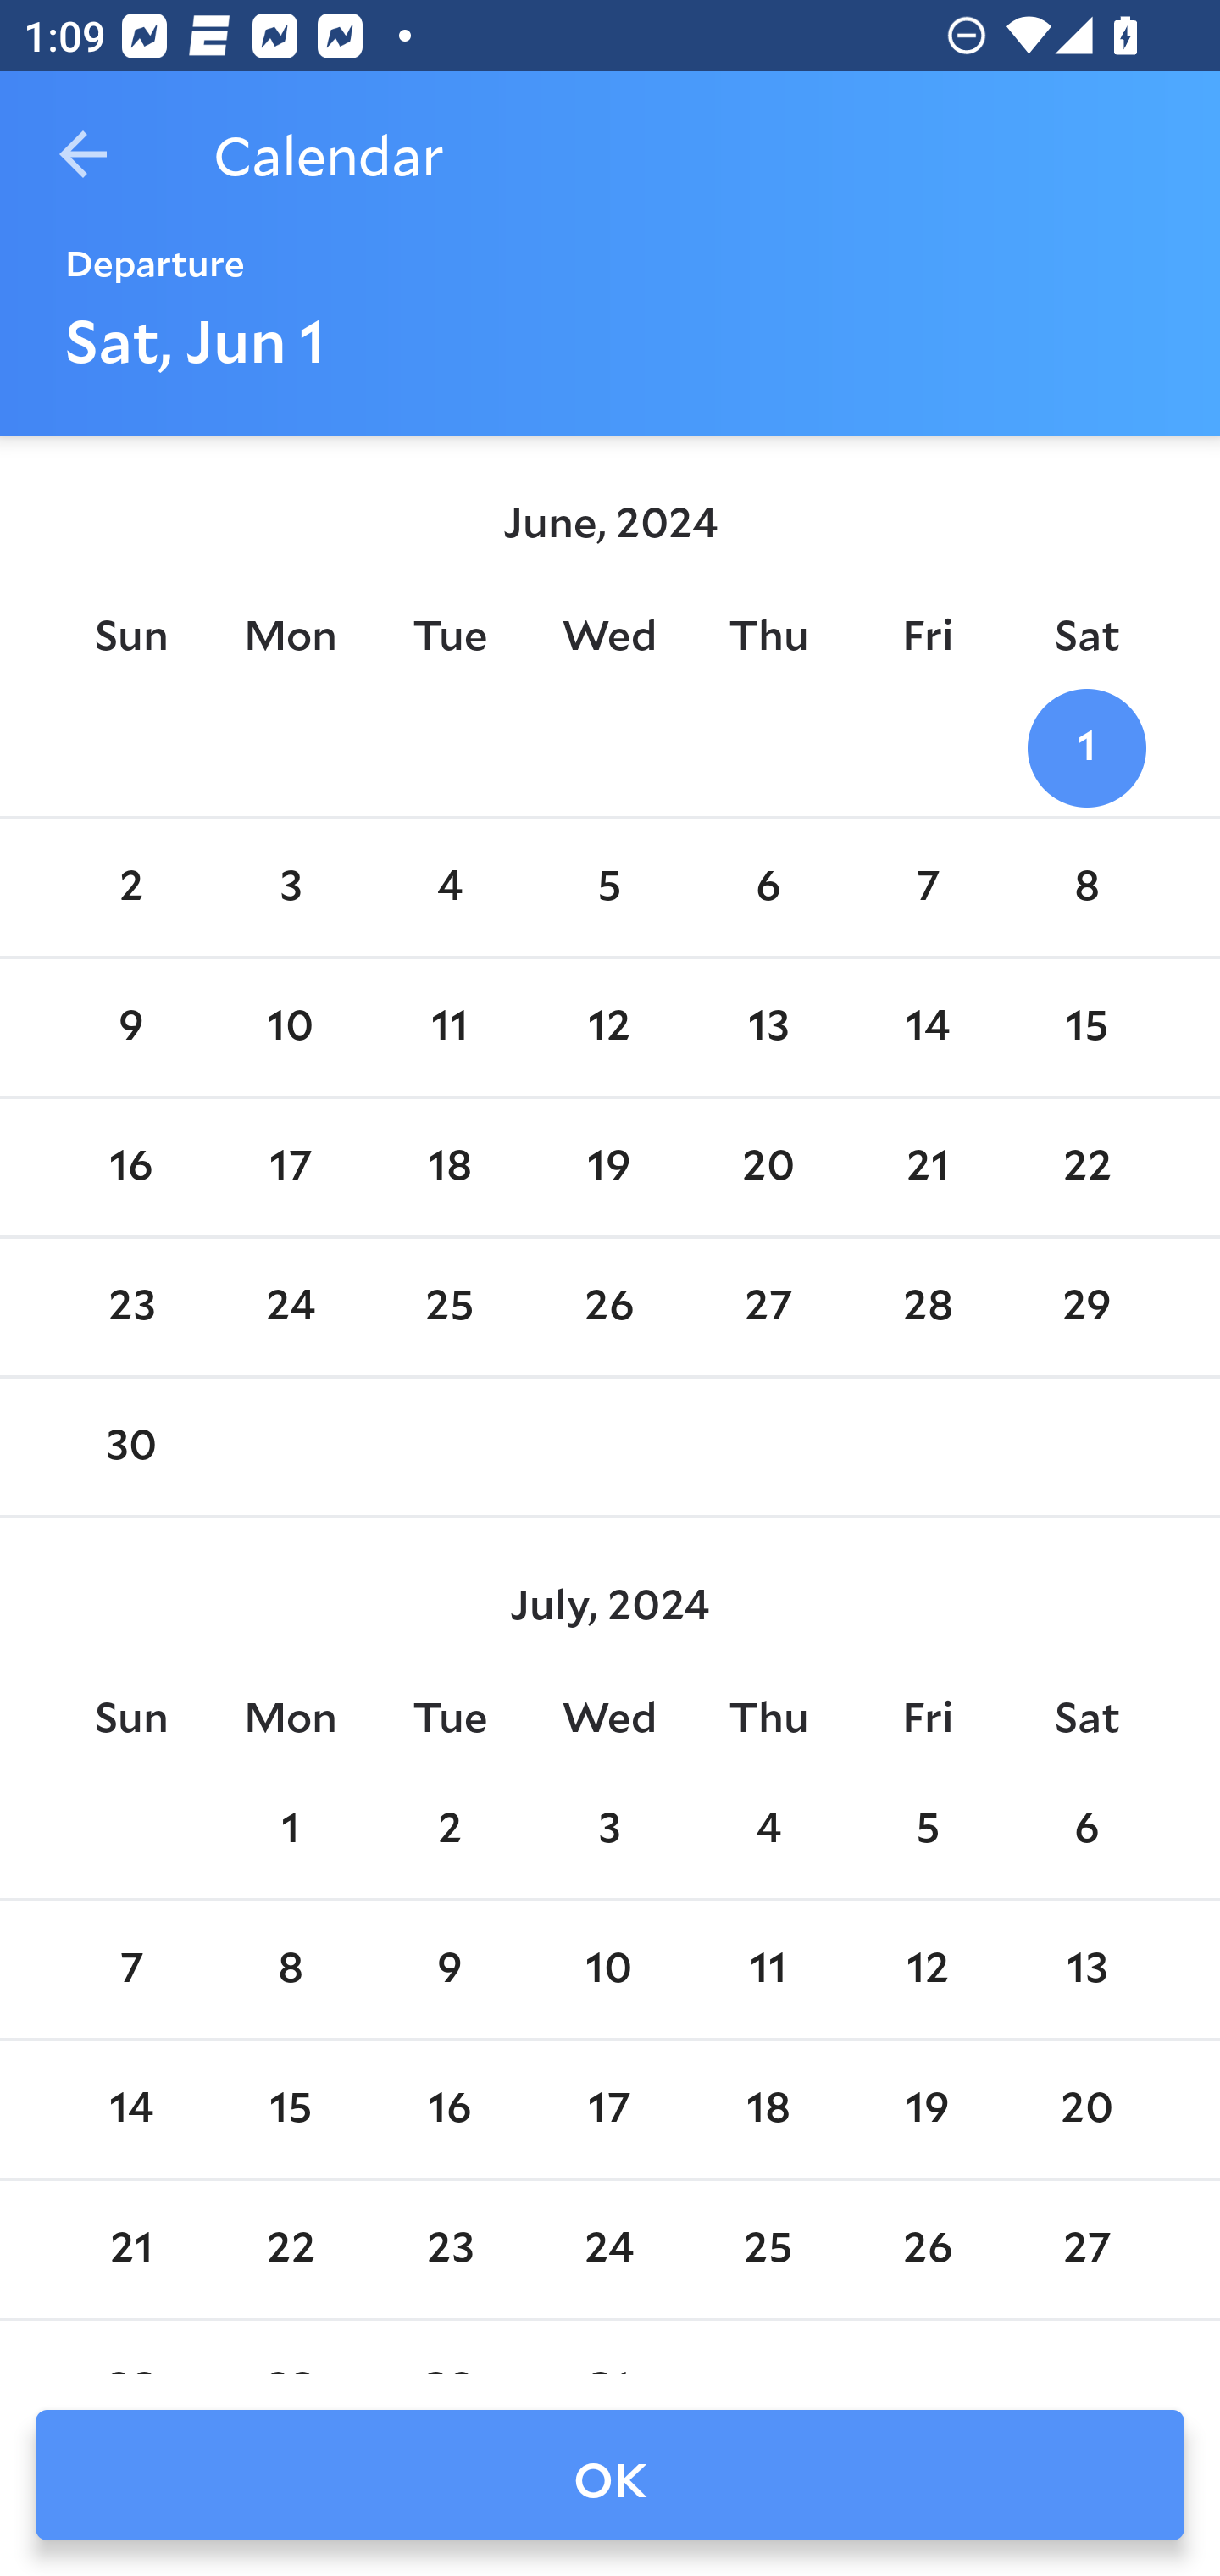 This screenshot has height=2576, width=1220. Describe the element at coordinates (449, 1831) in the screenshot. I see `2` at that location.